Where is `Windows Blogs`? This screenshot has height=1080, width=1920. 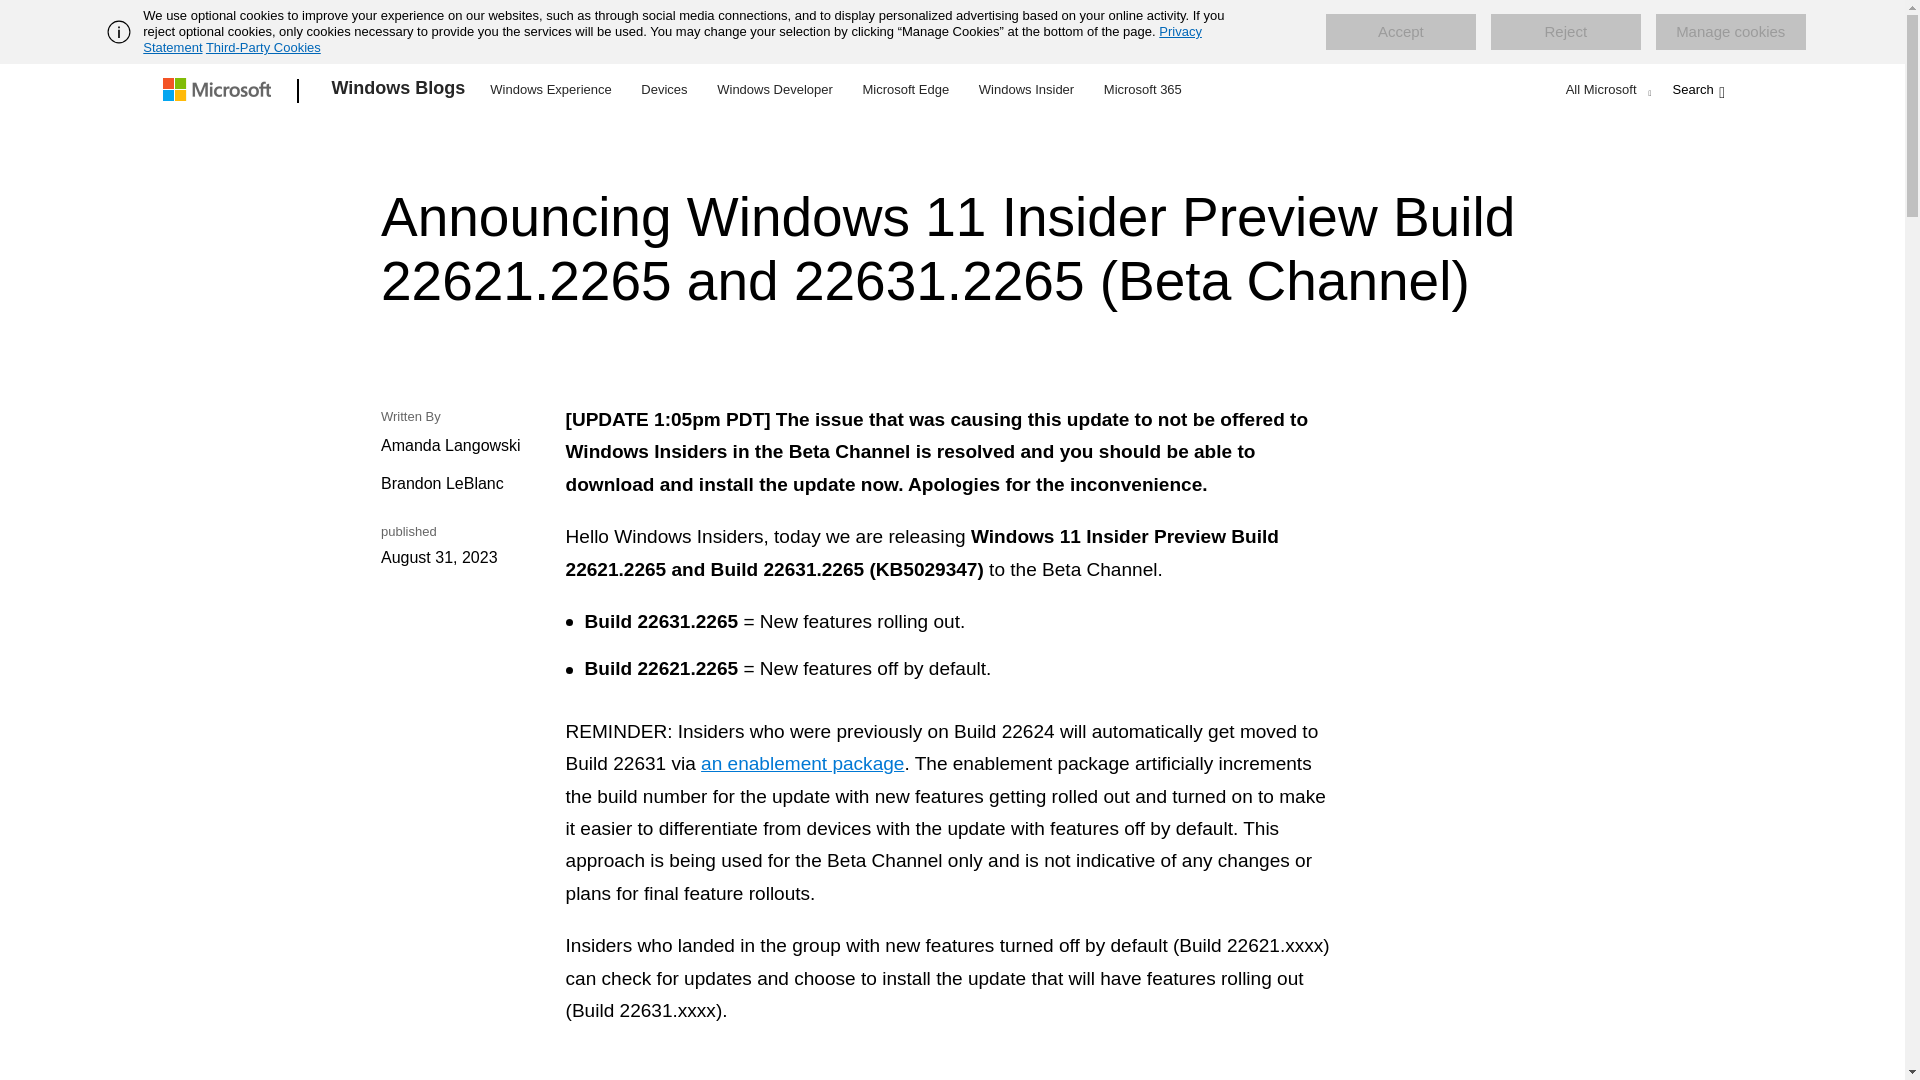 Windows Blogs is located at coordinates (399, 91).